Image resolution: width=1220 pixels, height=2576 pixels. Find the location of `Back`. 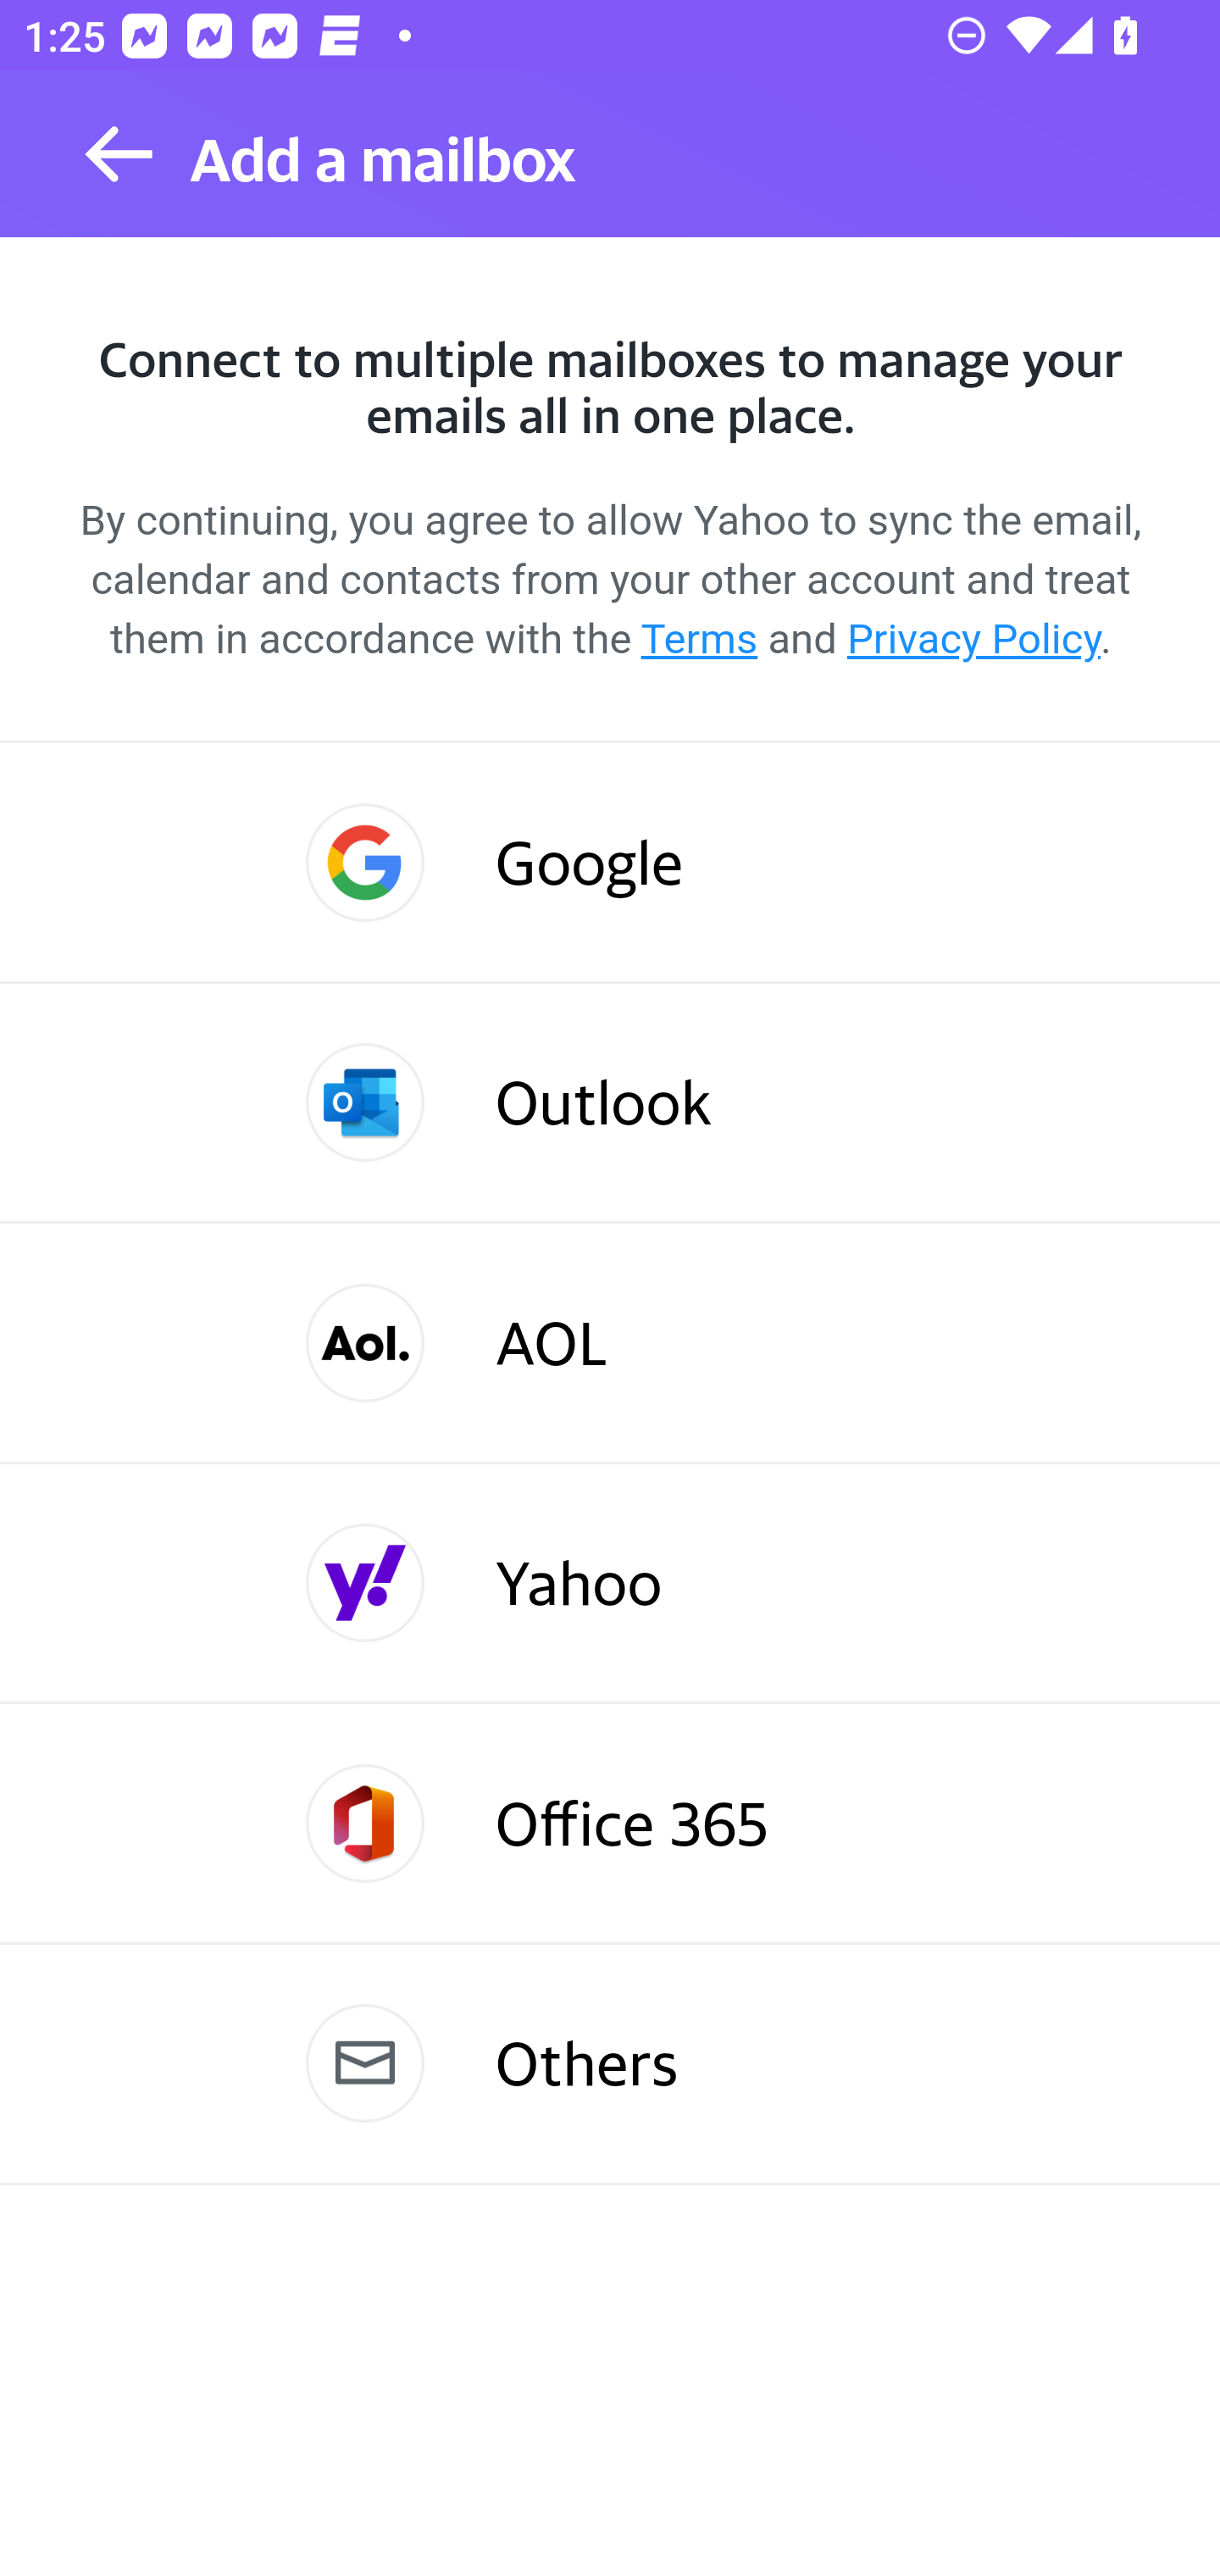

Back is located at coordinates (119, 154).